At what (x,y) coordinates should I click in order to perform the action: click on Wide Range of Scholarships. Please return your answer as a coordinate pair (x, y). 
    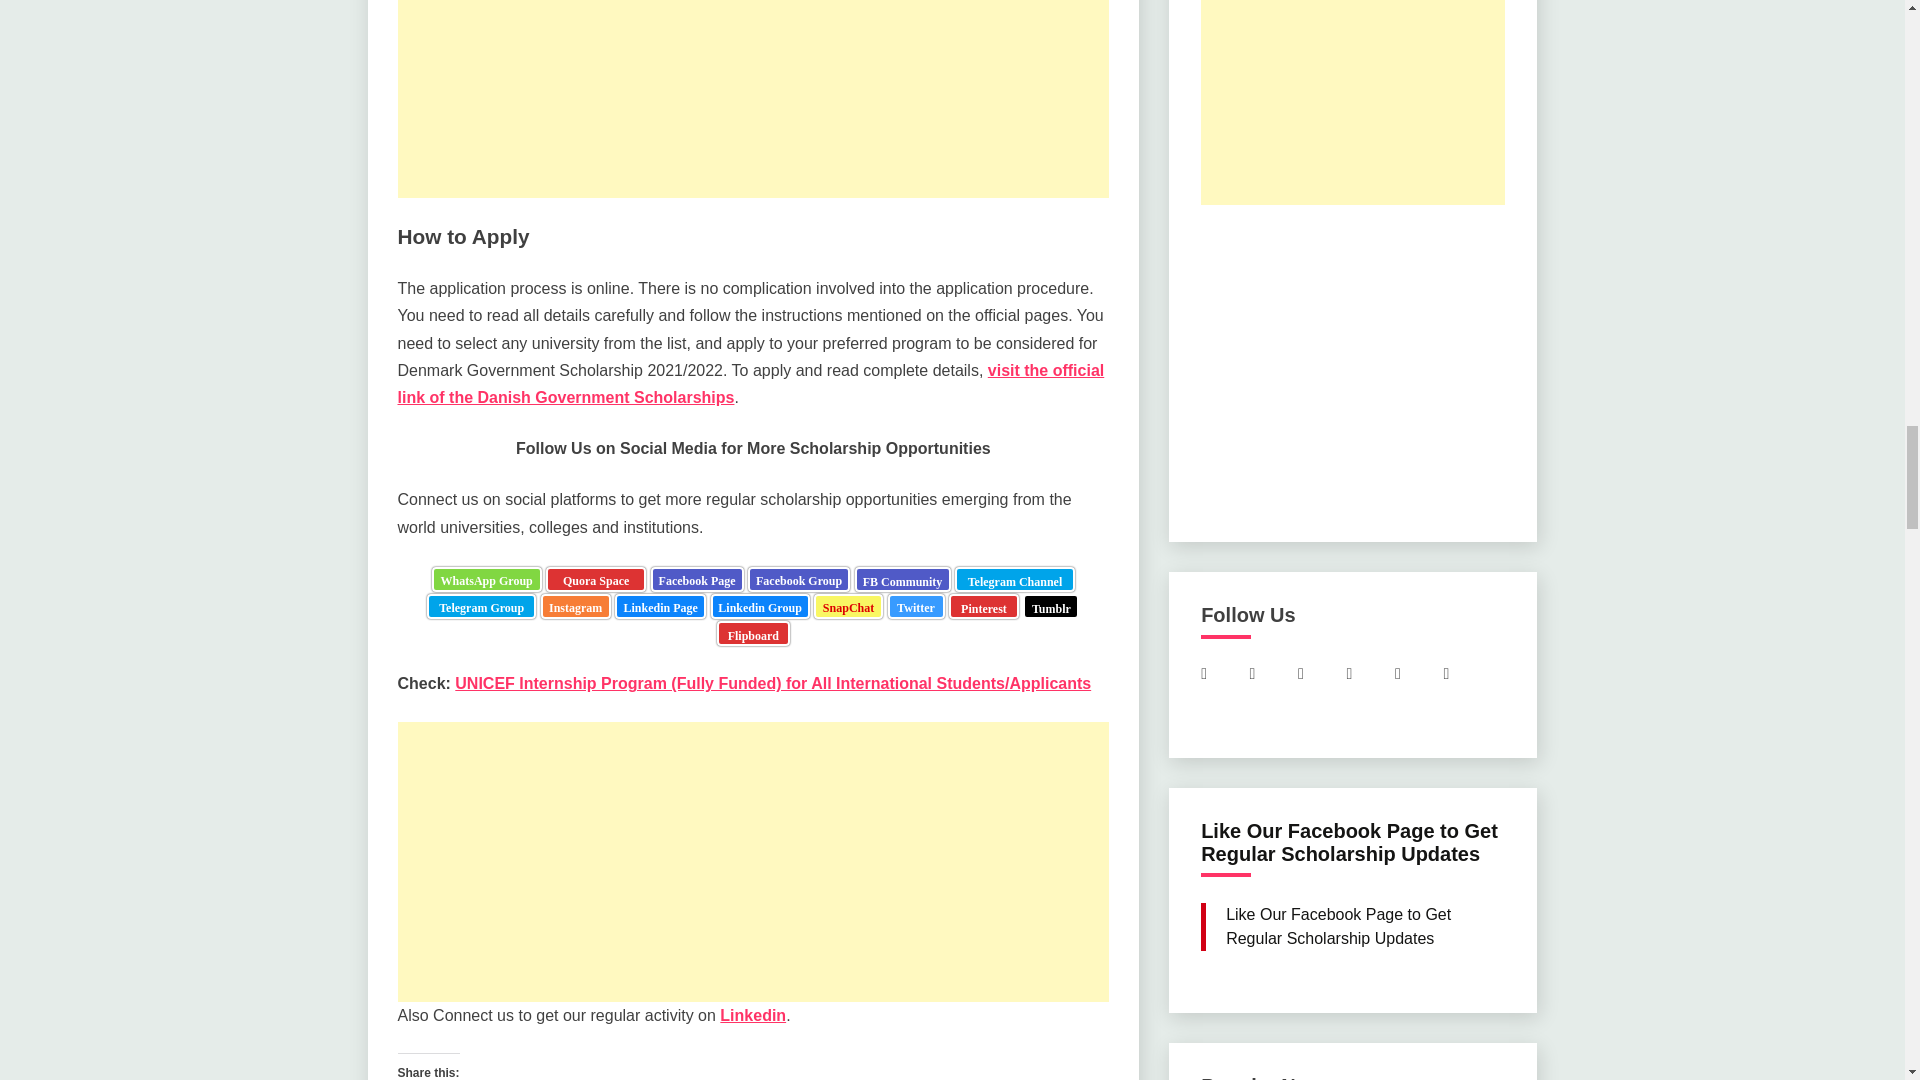
    Looking at the image, I should click on (576, 606).